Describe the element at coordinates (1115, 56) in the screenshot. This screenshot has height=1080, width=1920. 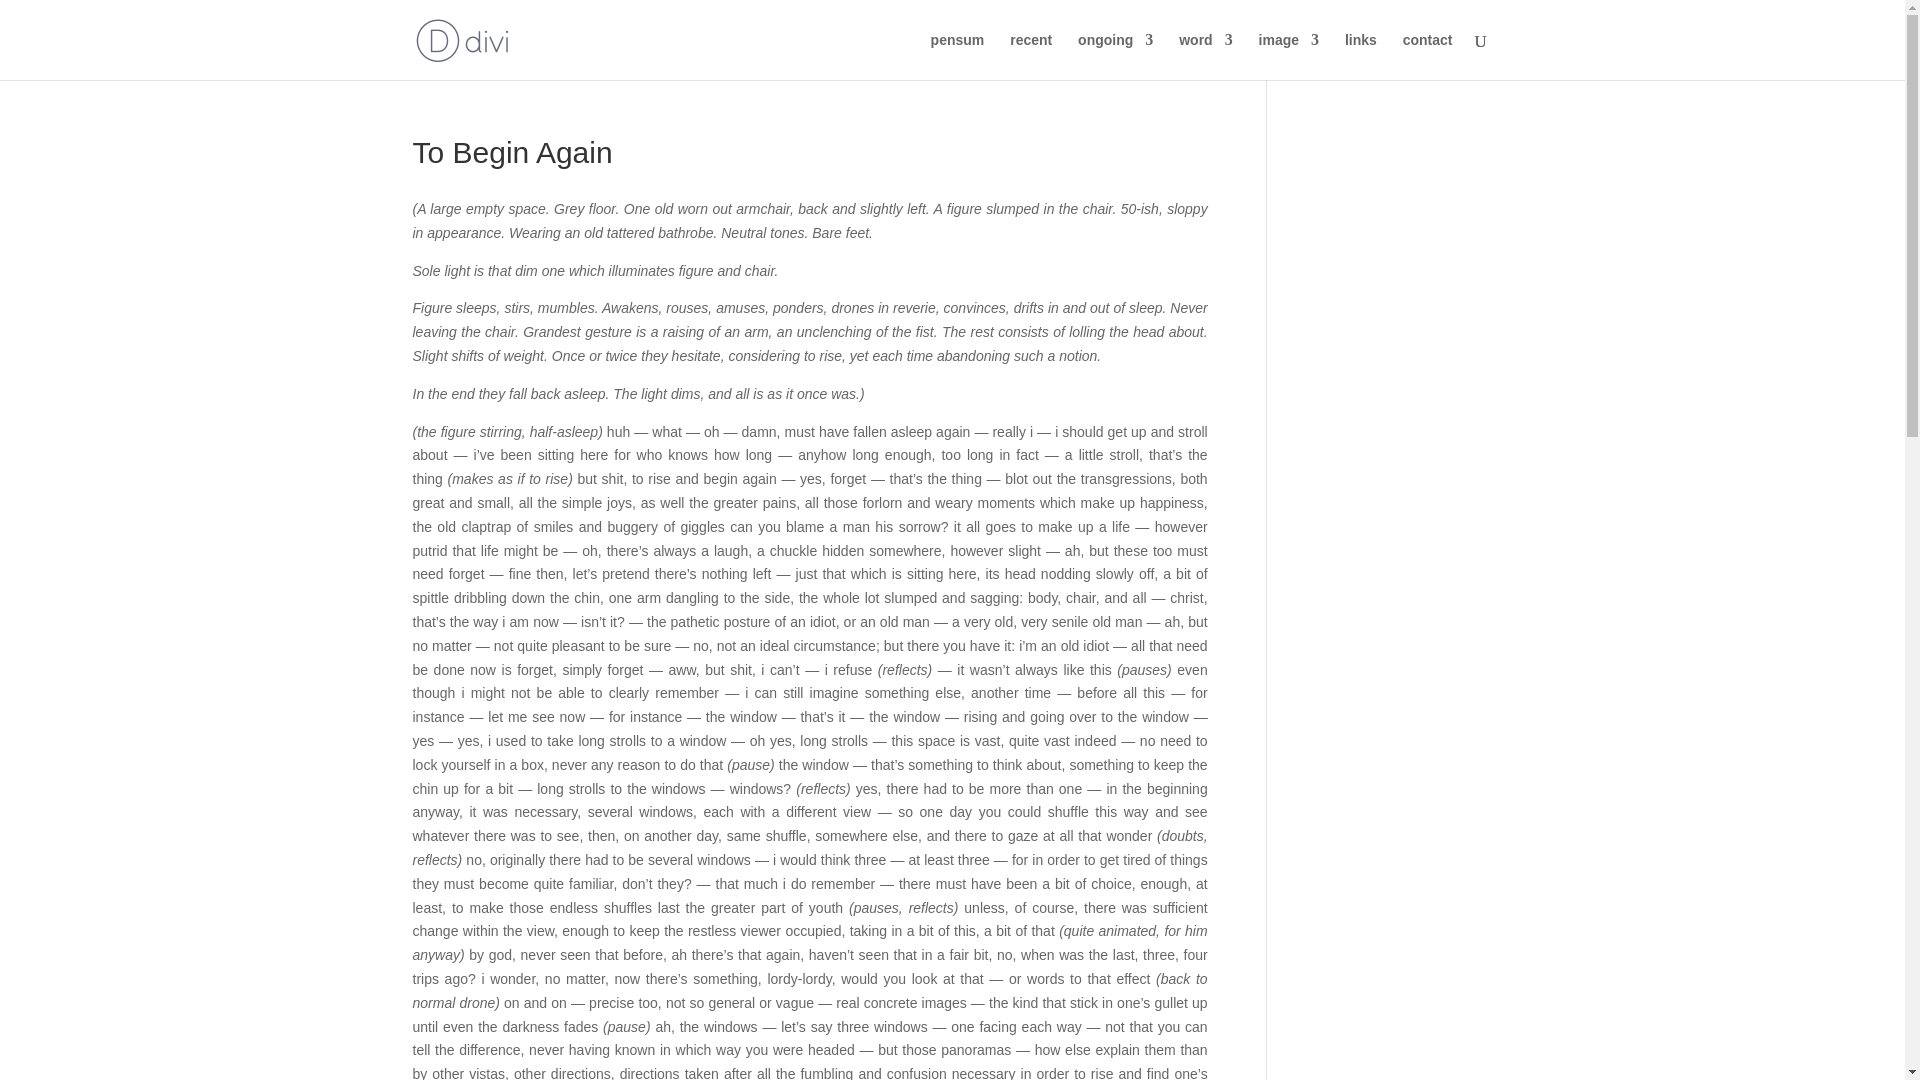
I see `ongoing` at that location.